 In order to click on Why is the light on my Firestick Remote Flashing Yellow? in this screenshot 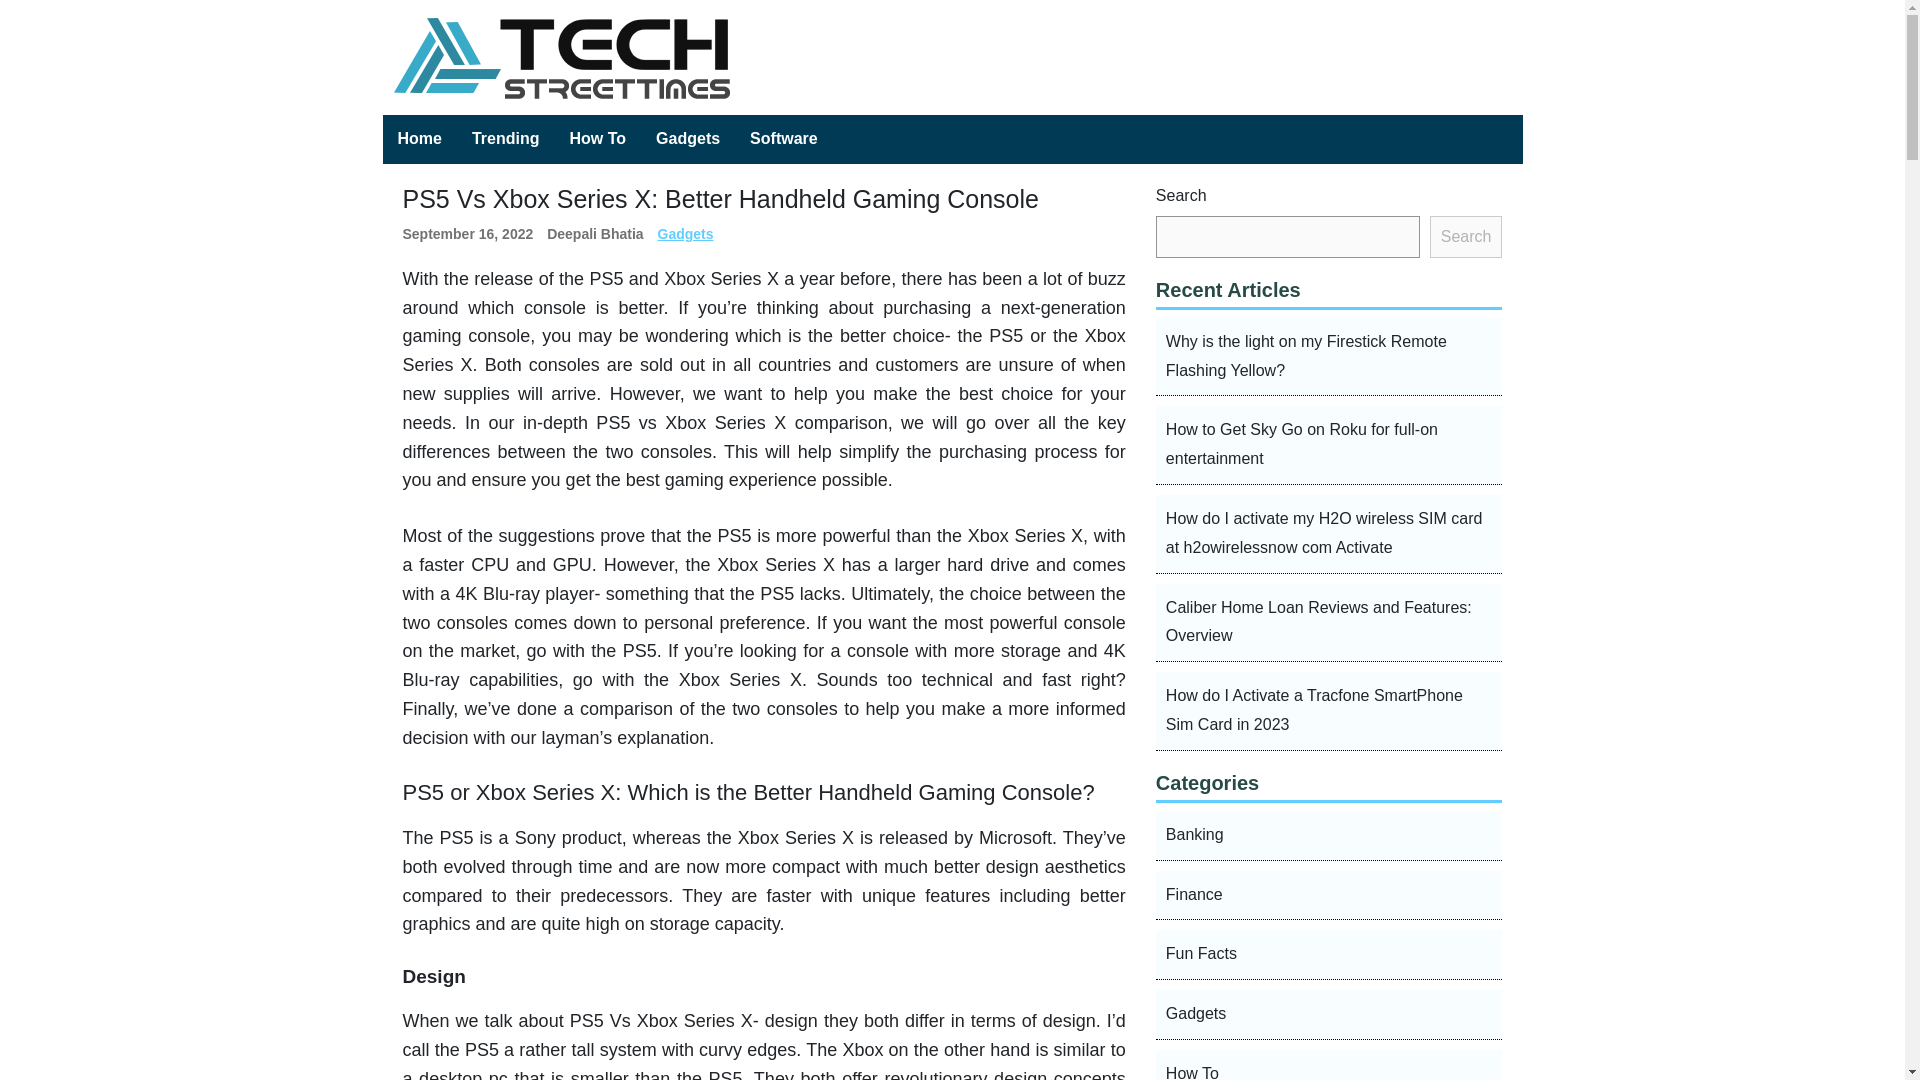, I will do `click(1329, 357)`.